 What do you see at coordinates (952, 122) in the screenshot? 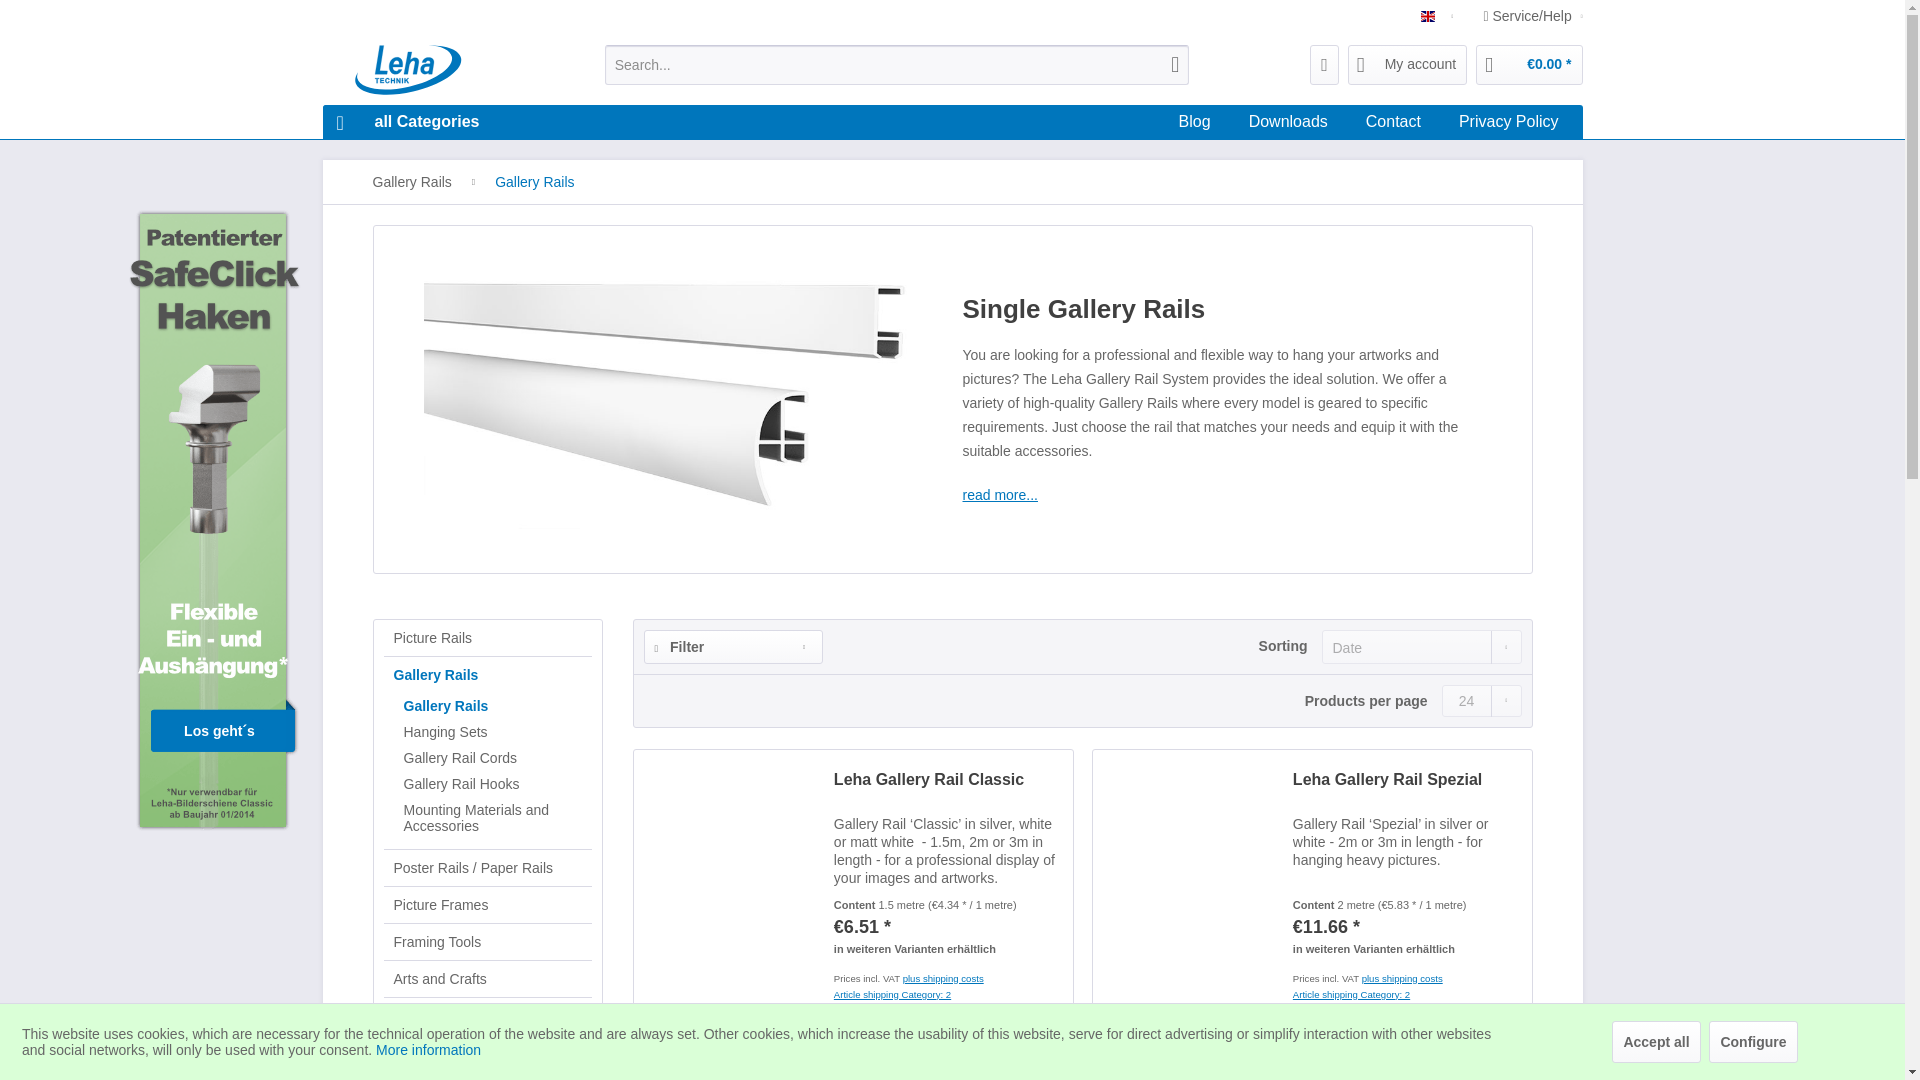
I see `Downloads` at bounding box center [952, 122].